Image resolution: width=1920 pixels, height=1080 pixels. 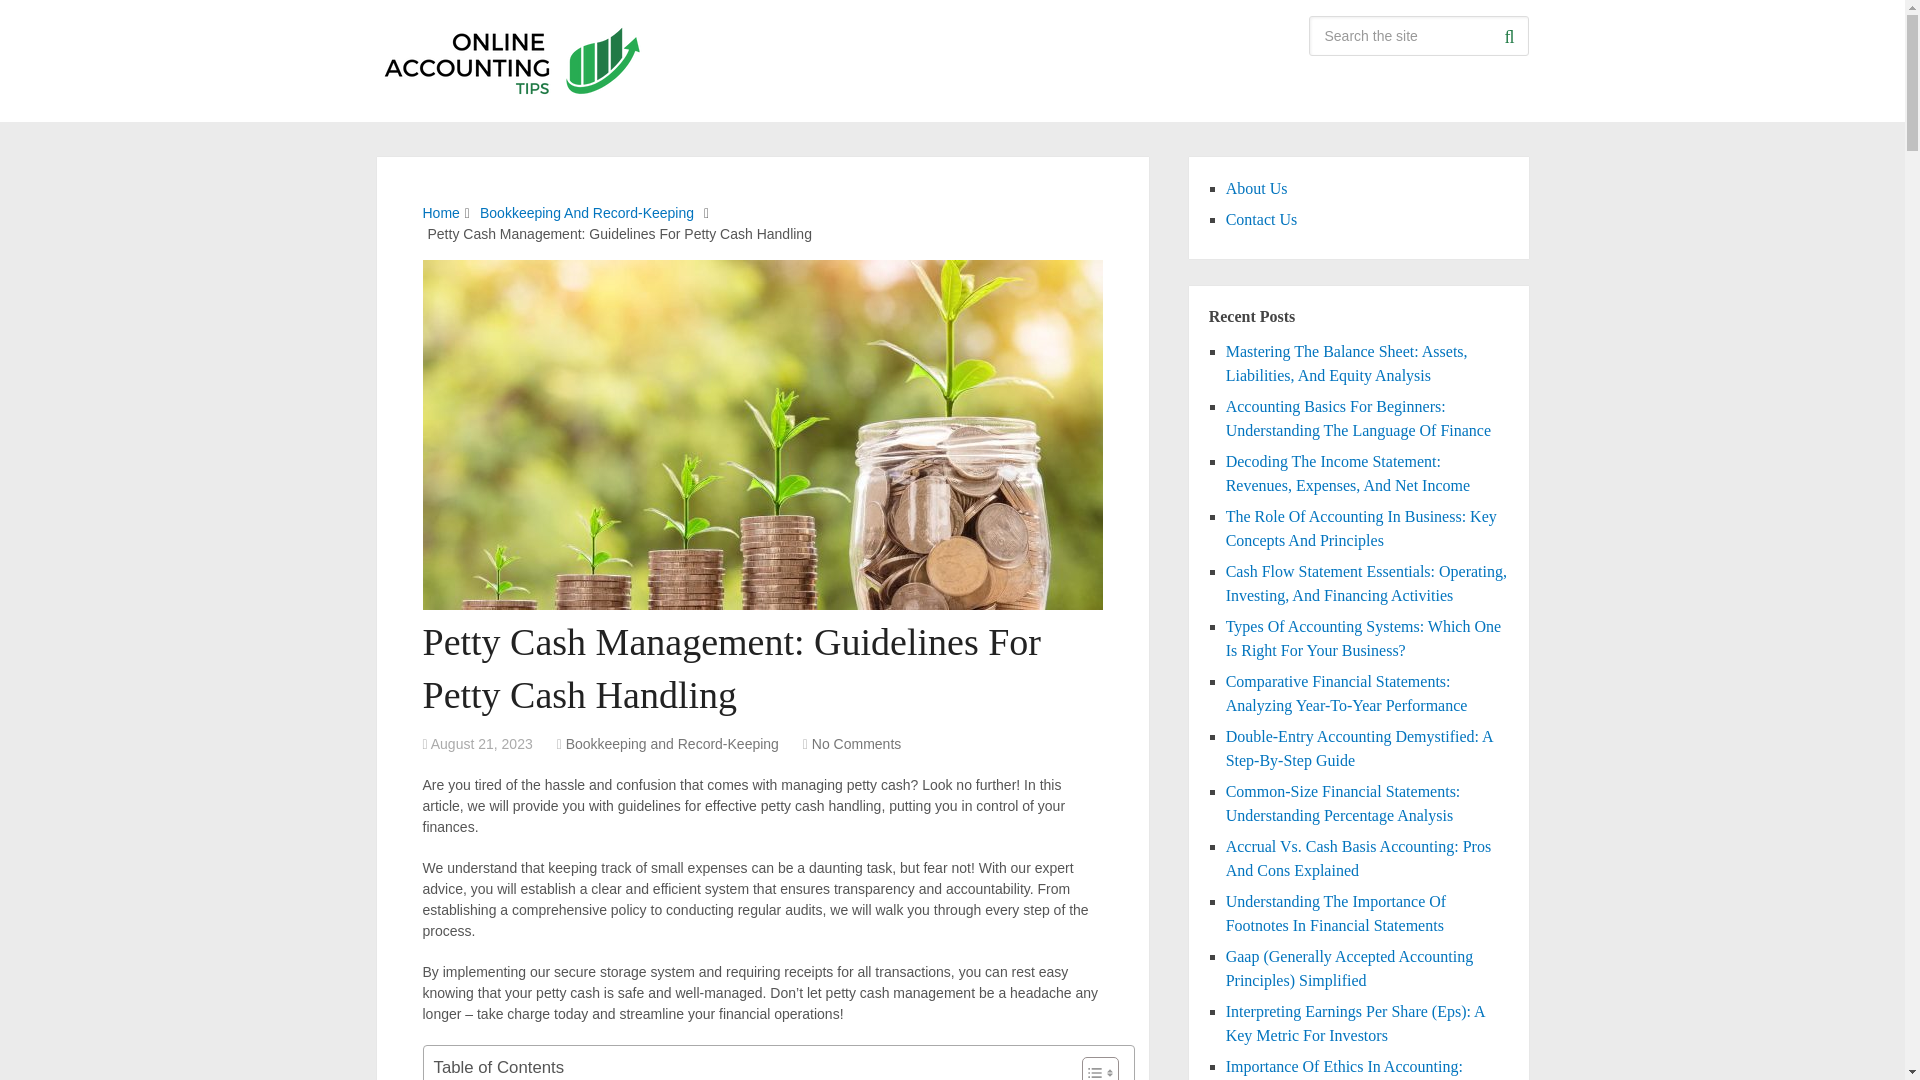 I want to click on Search, so click(x=1508, y=36).